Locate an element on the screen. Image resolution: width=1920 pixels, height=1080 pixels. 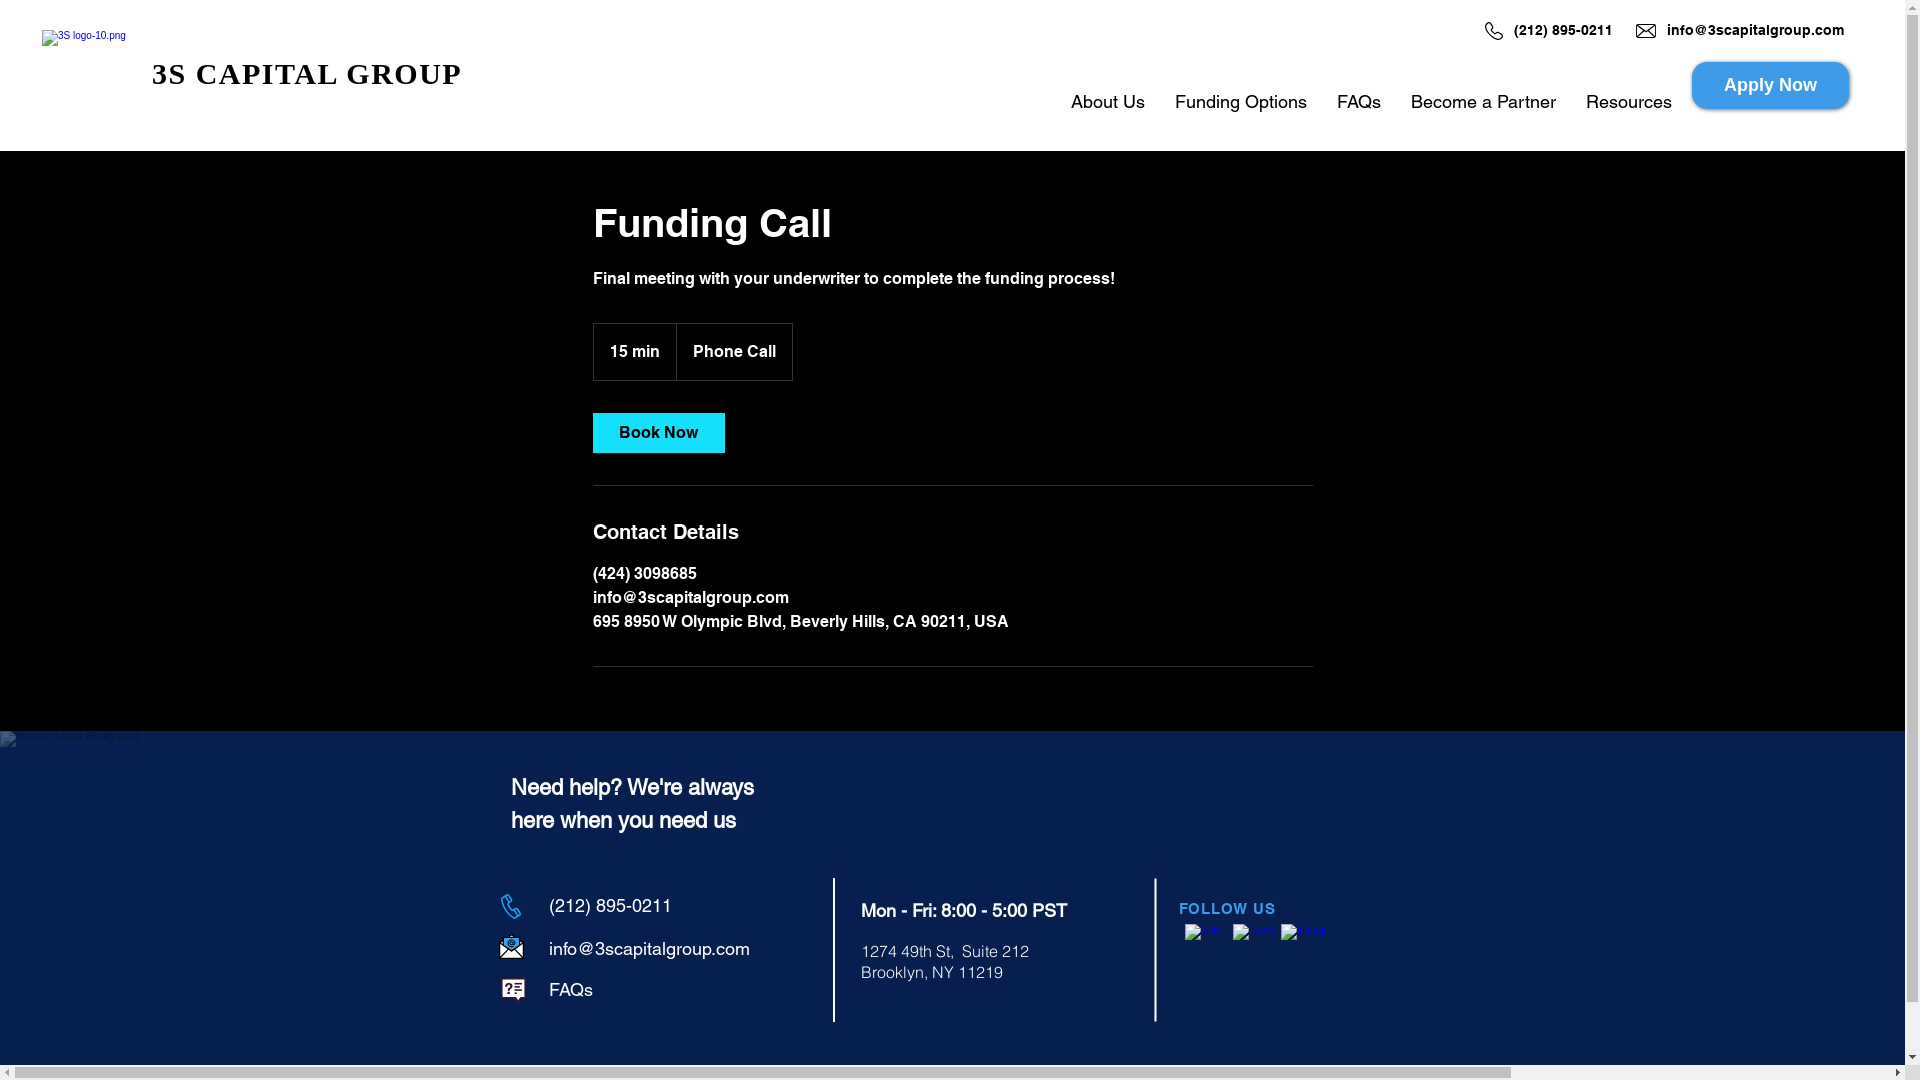
info@3scapitalgroup.com is located at coordinates (648, 948).